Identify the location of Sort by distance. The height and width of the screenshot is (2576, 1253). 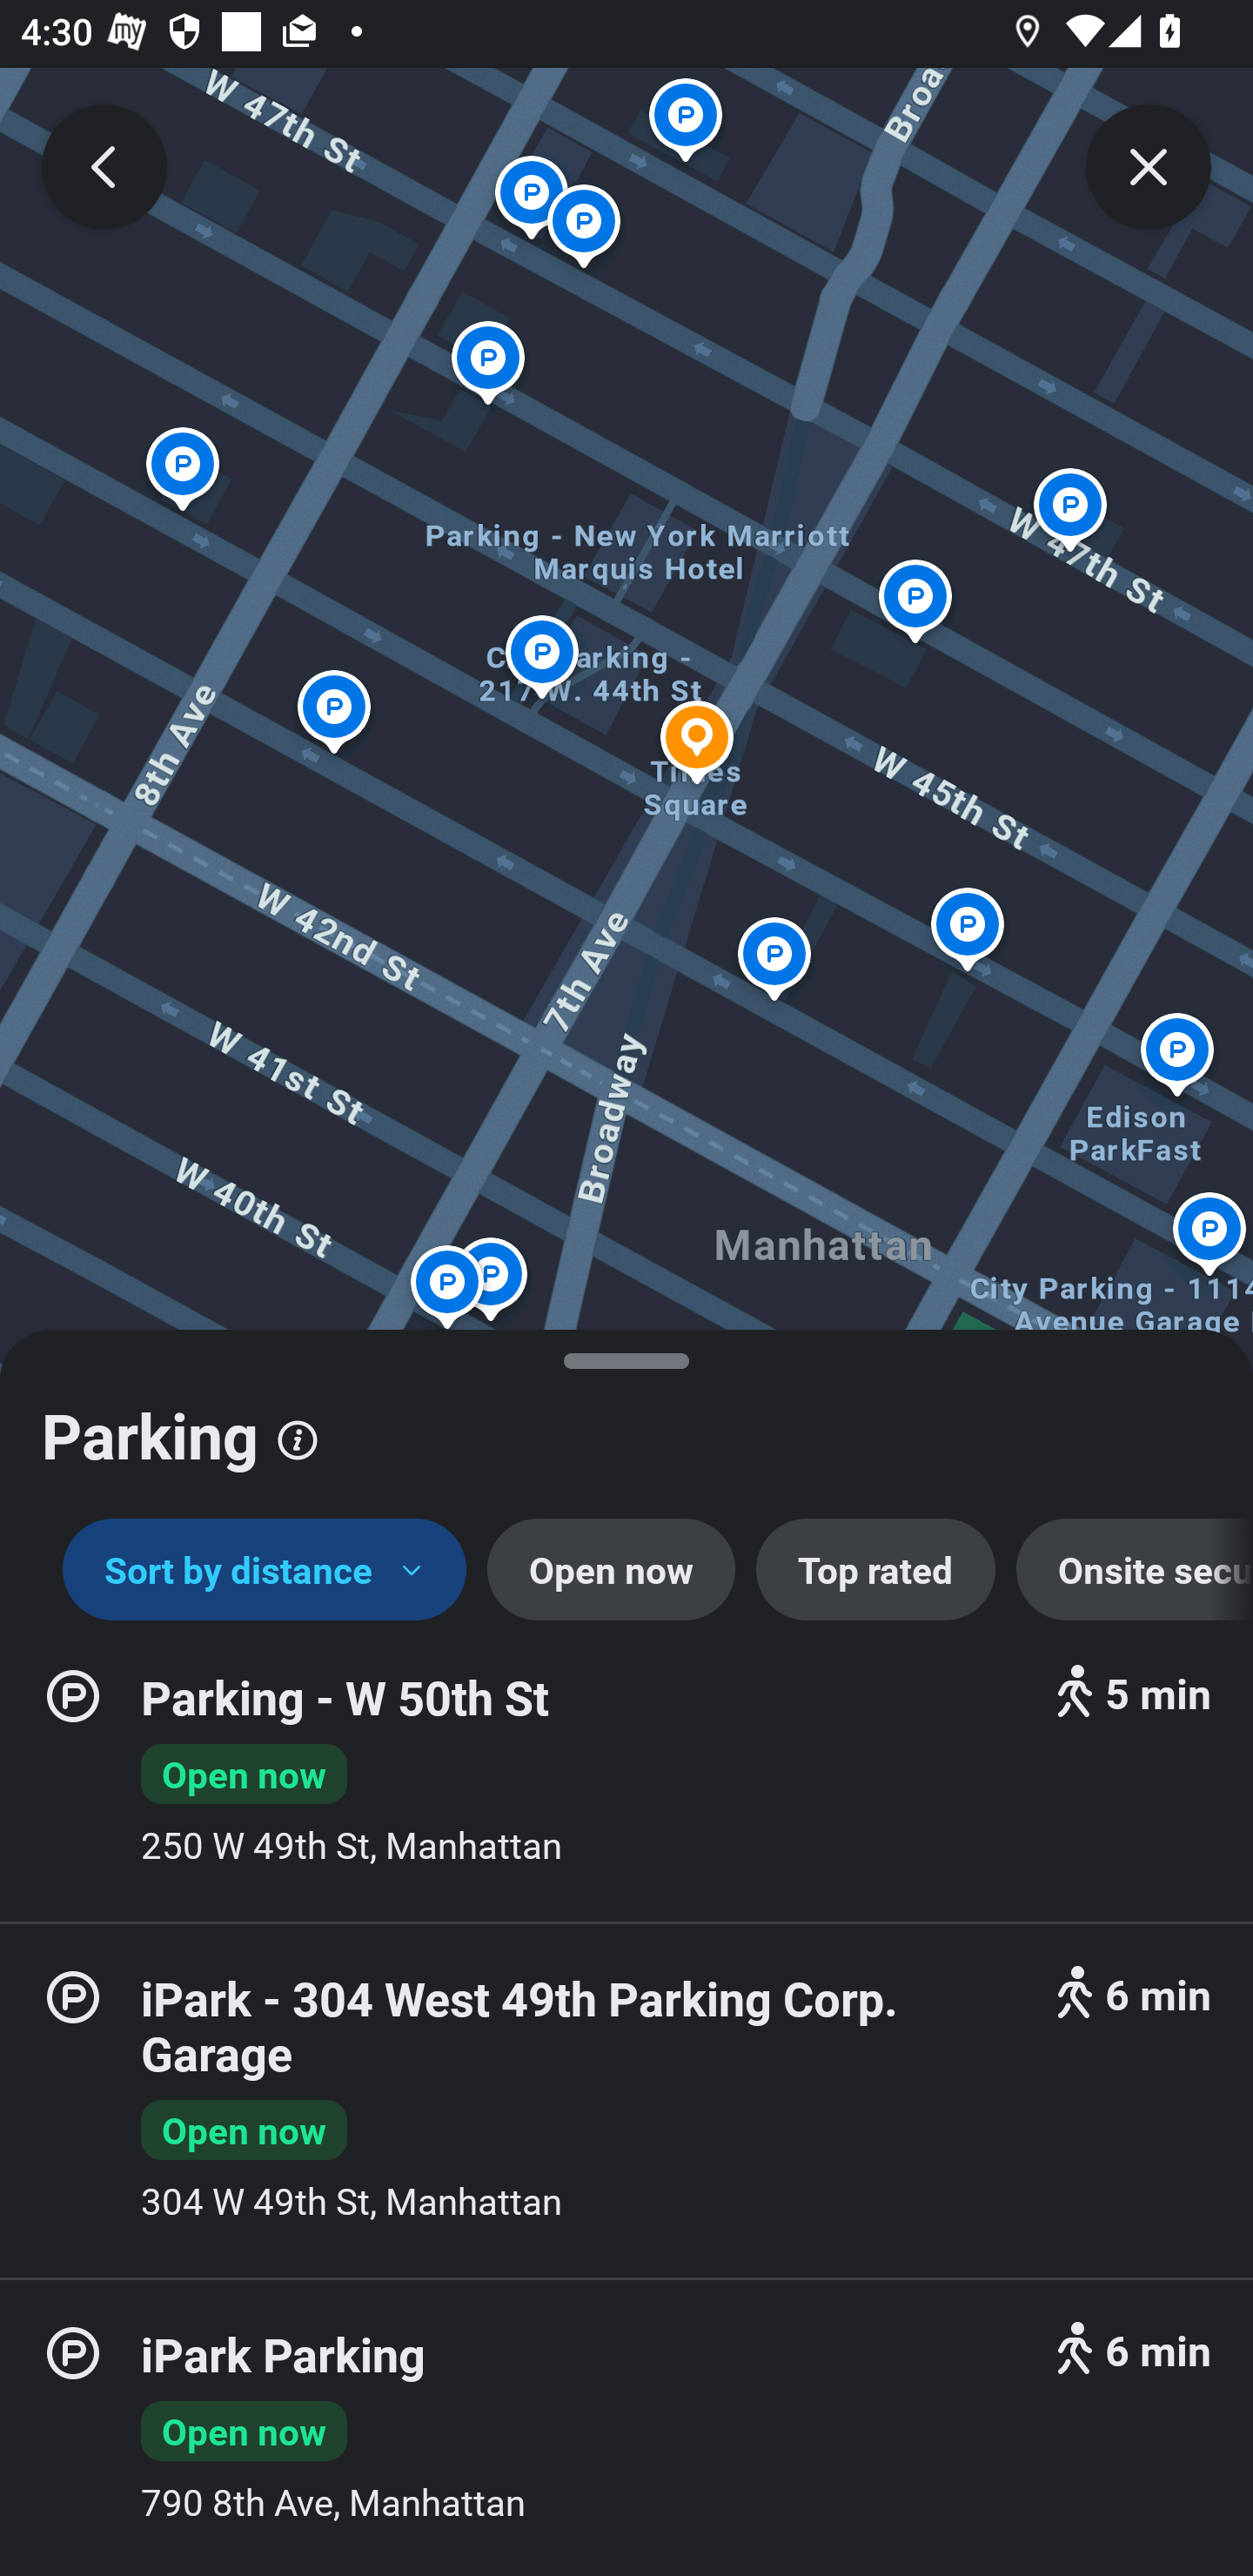
(265, 1570).